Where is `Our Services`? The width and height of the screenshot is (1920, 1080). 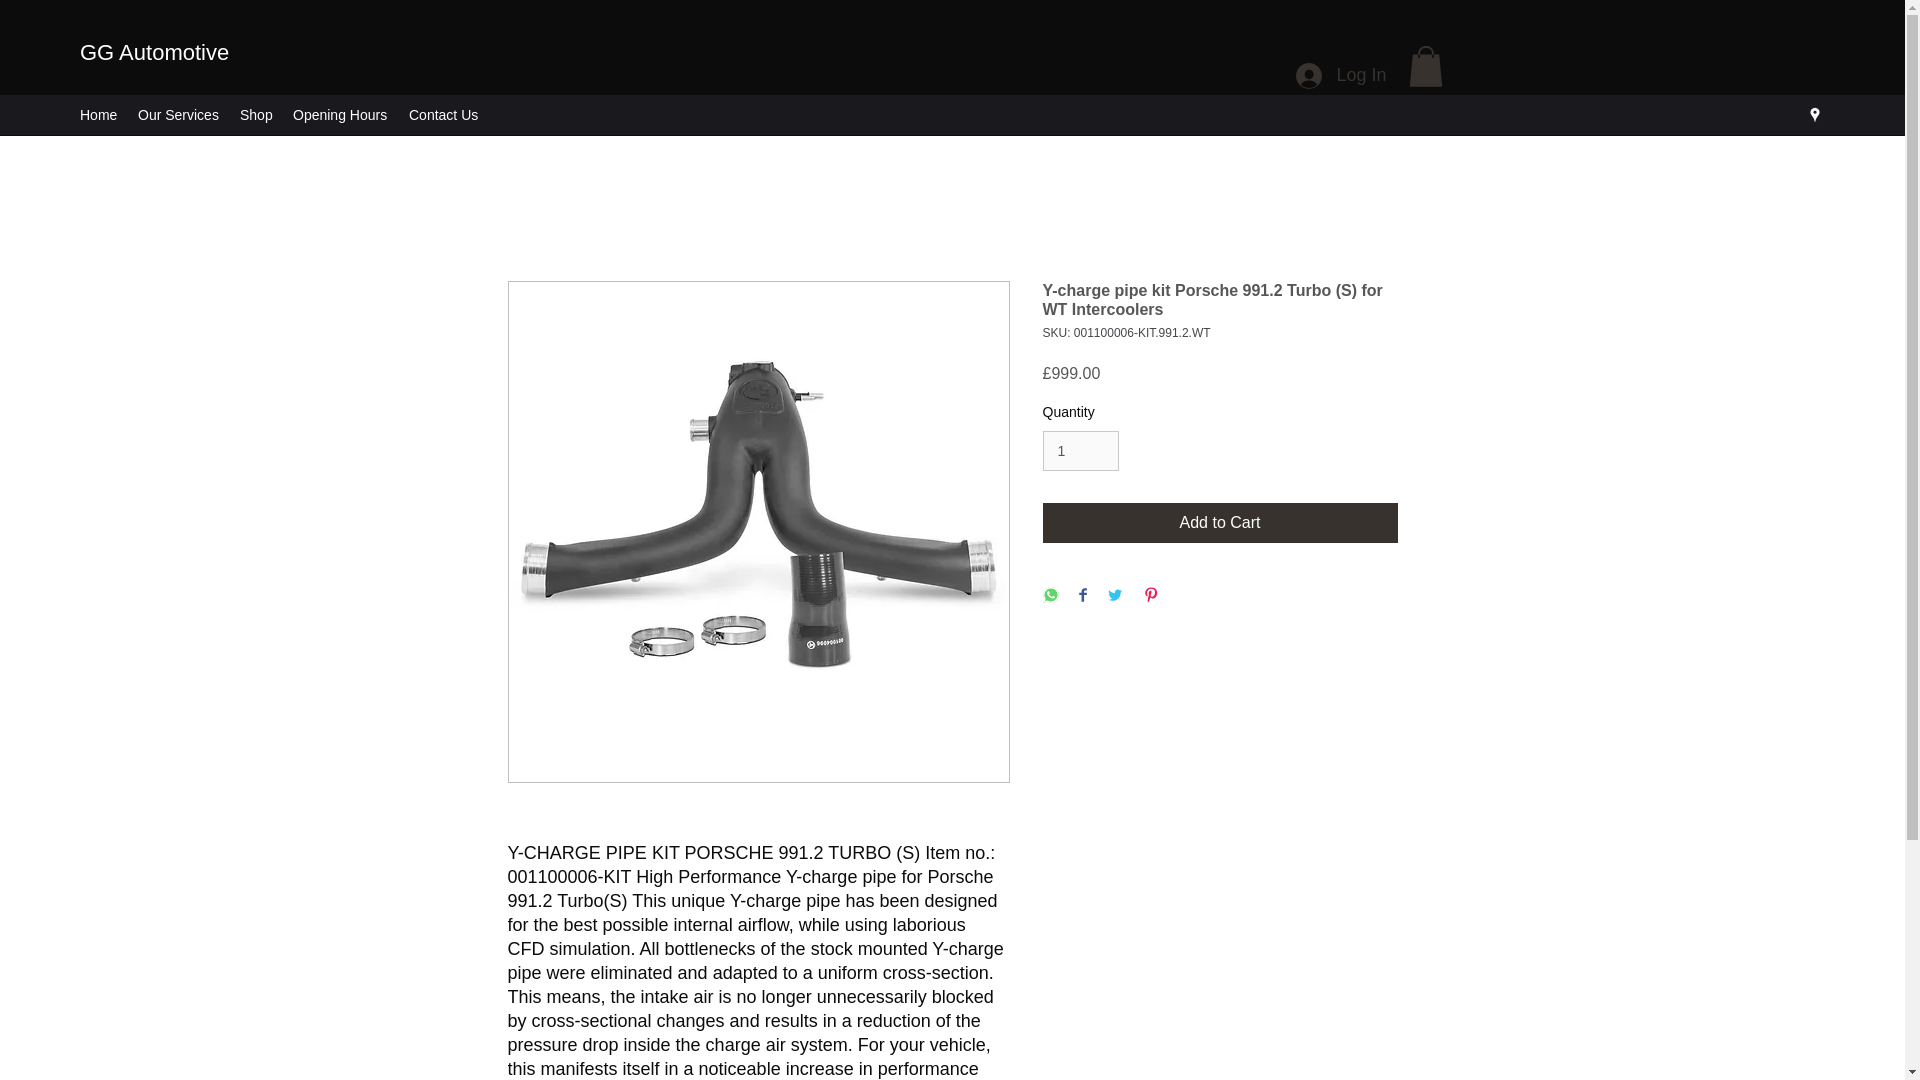 Our Services is located at coordinates (179, 114).